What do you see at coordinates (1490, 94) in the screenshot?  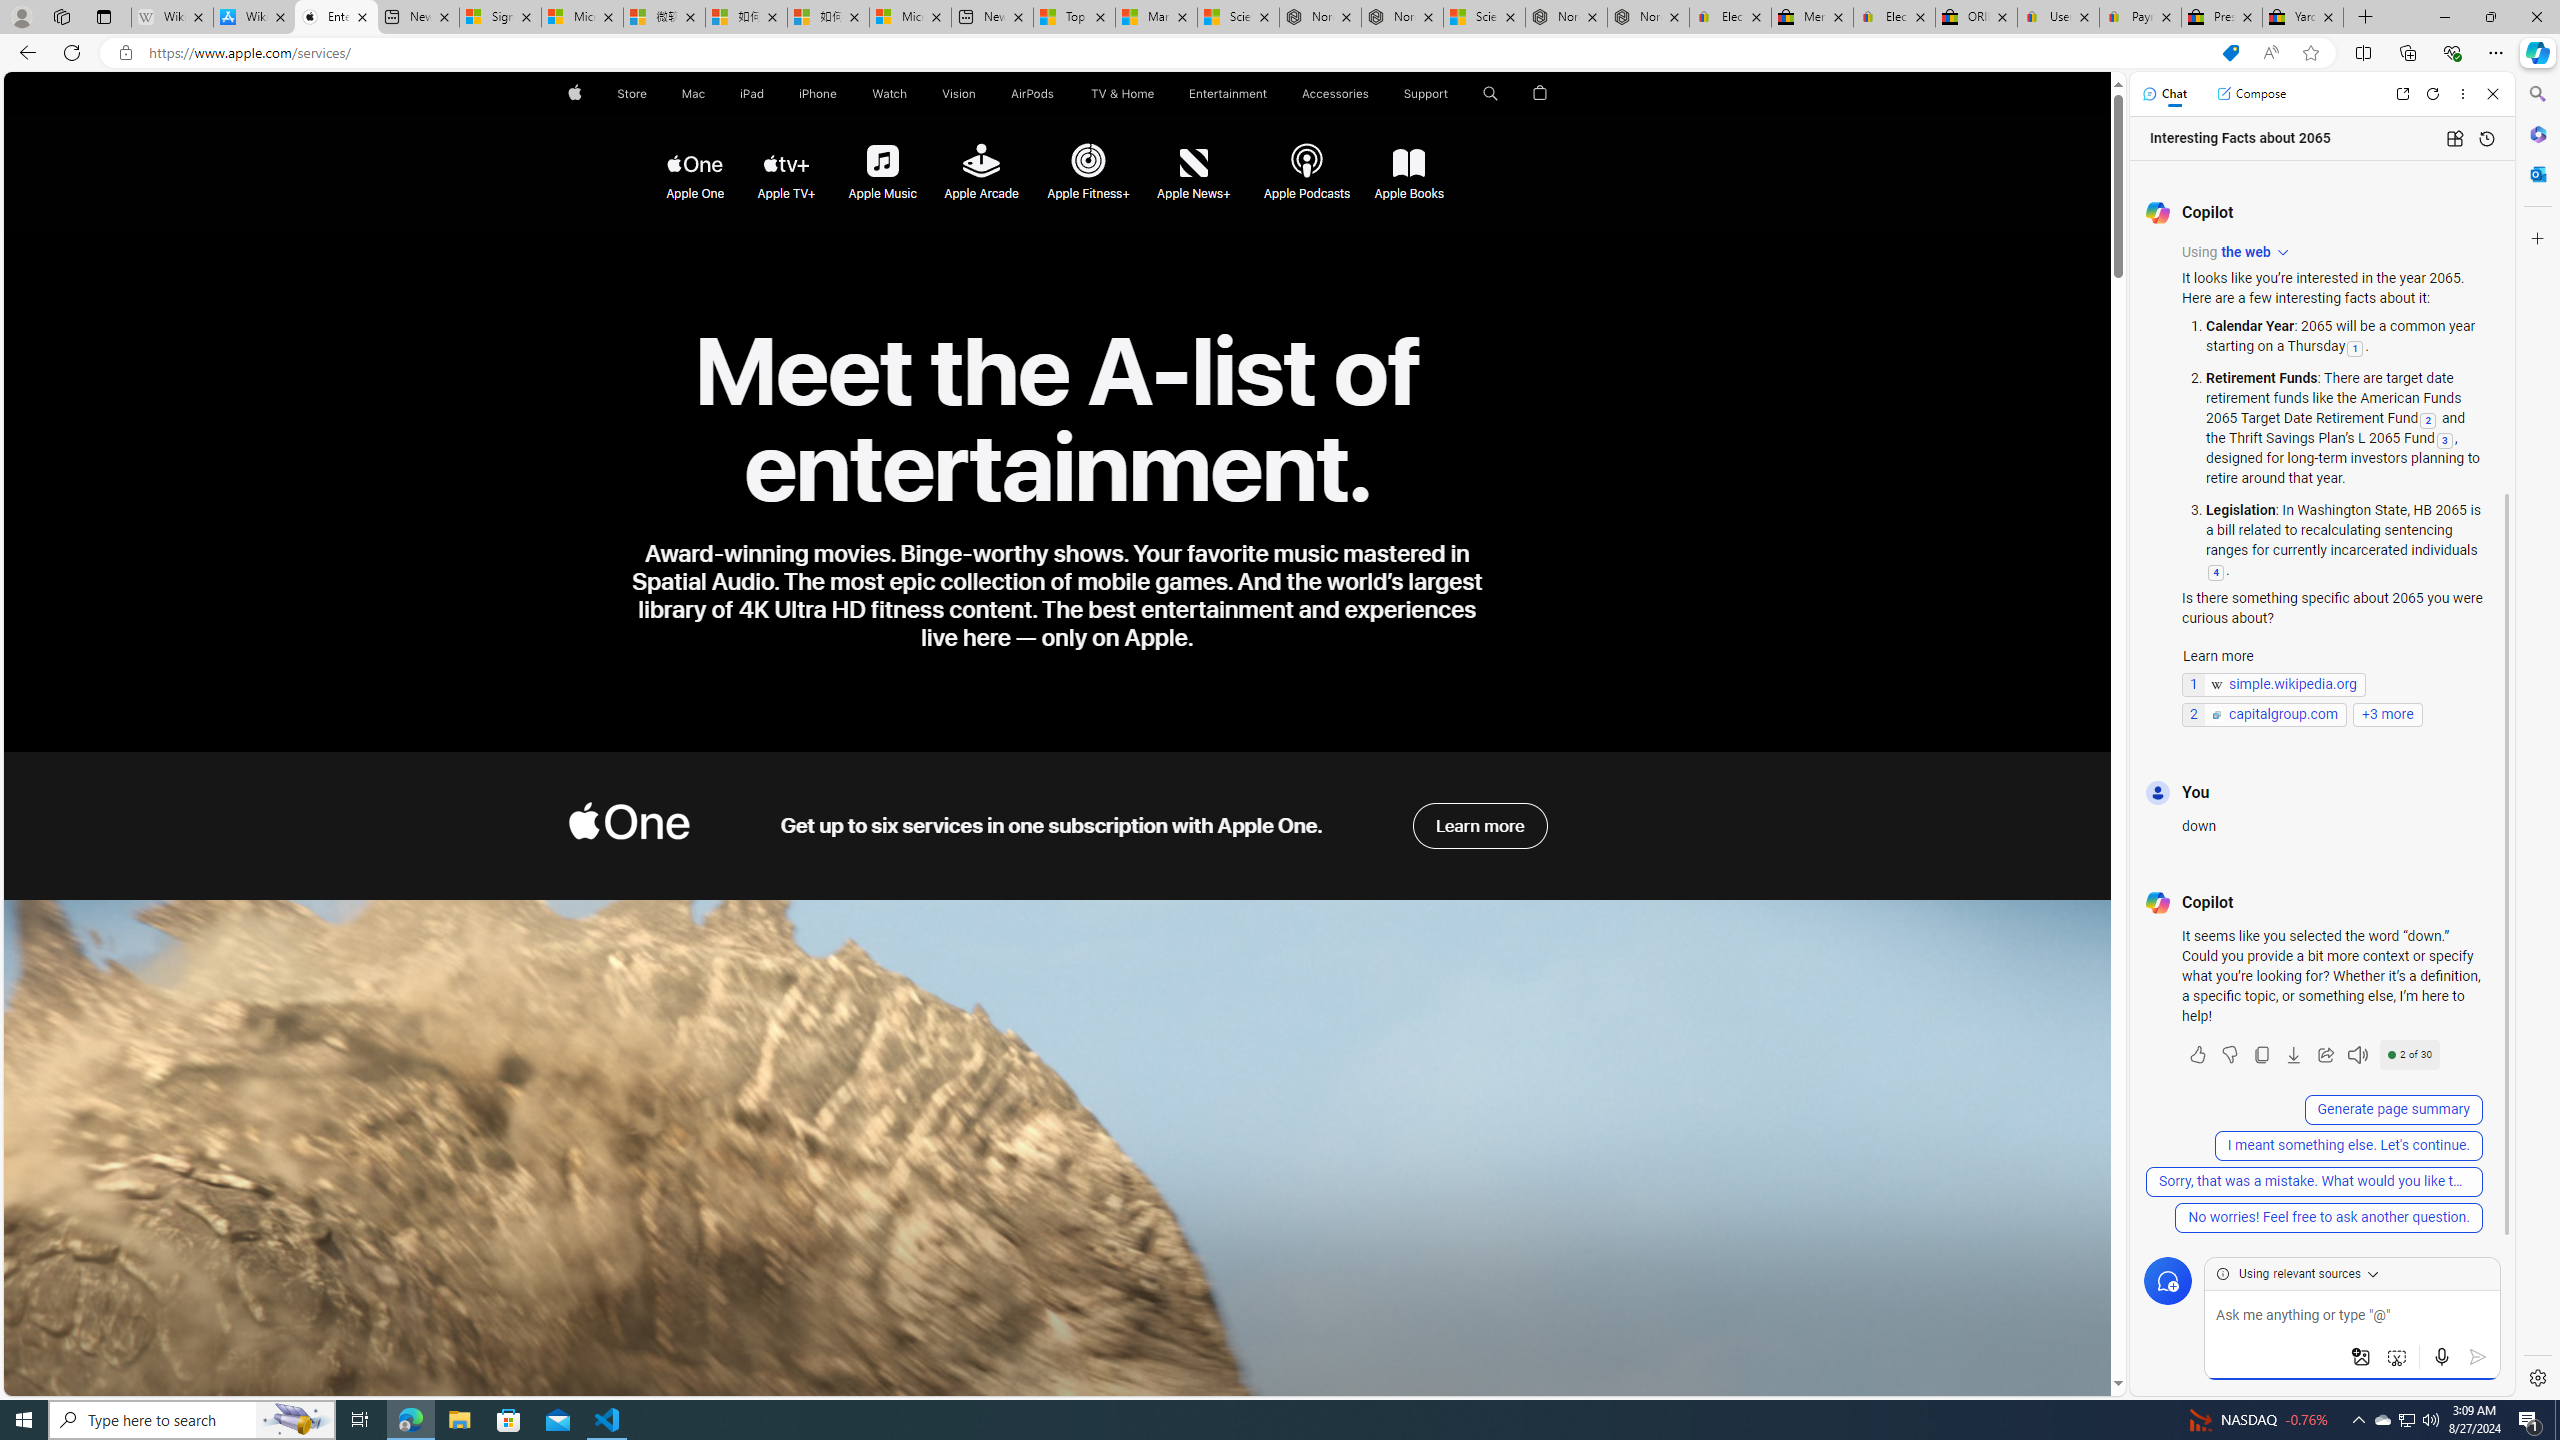 I see `Search apple.com` at bounding box center [1490, 94].